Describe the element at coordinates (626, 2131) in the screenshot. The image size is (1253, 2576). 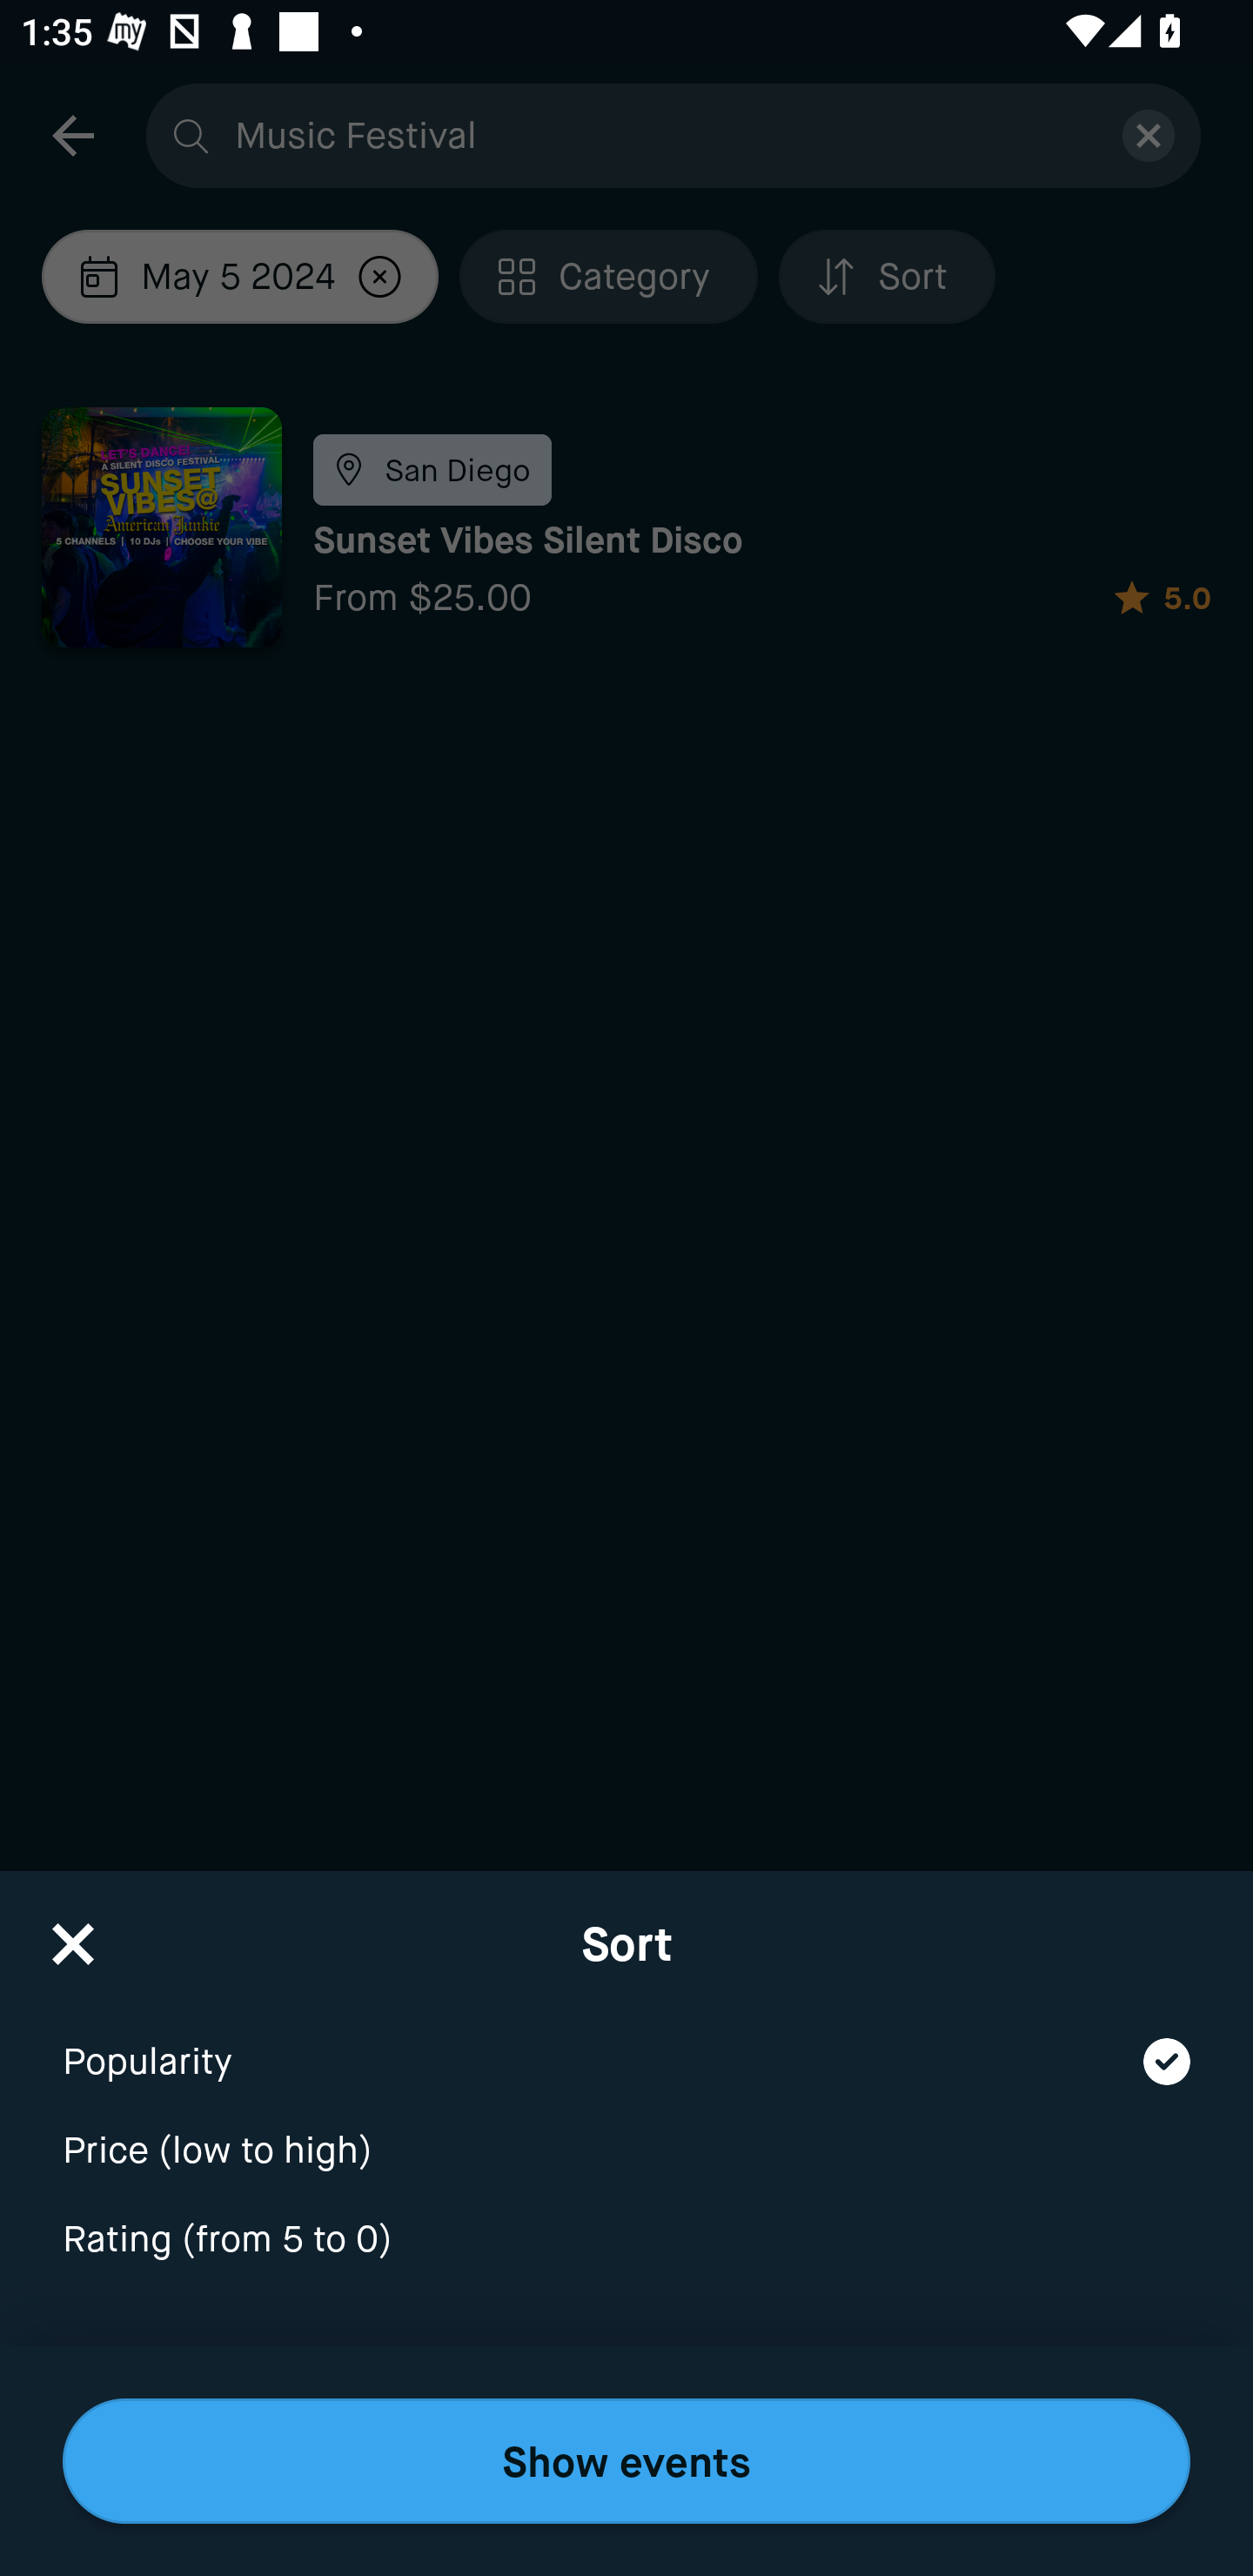
I see `Price (low to high)` at that location.